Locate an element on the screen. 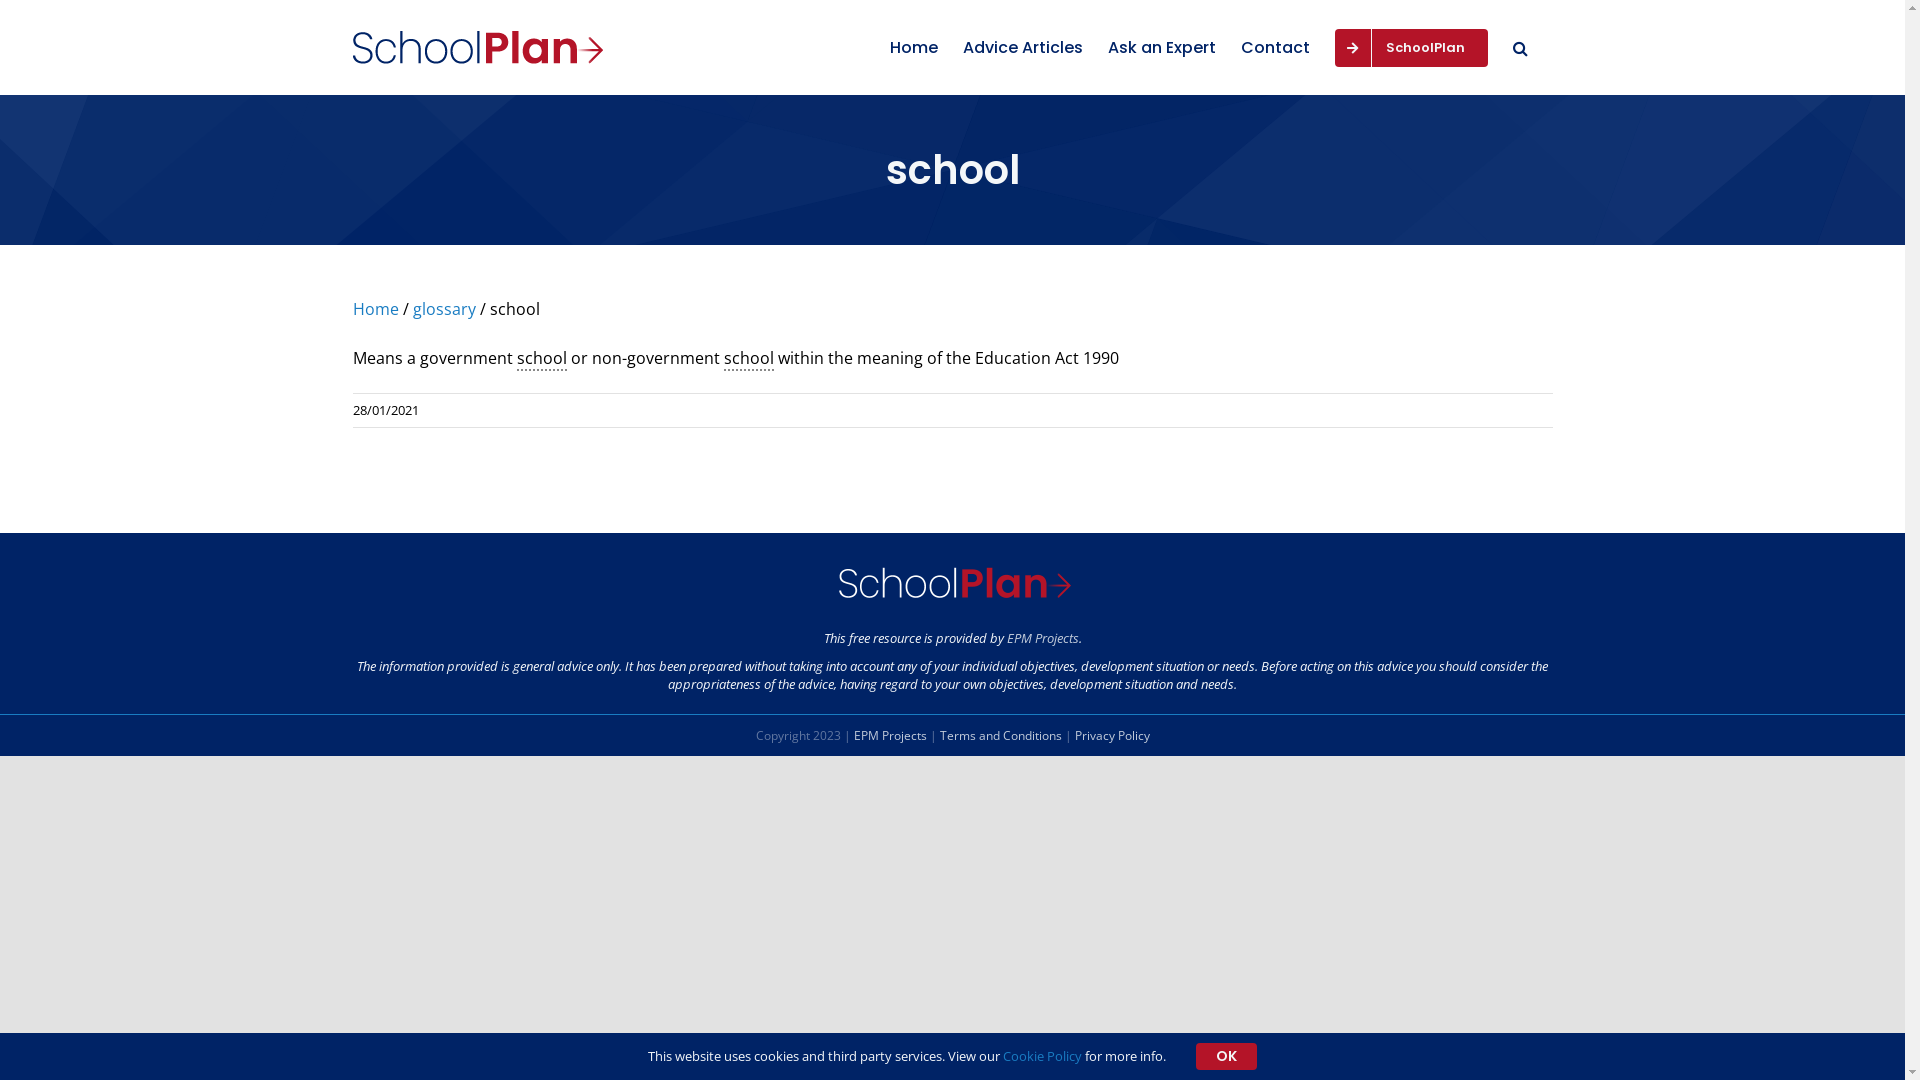  OK is located at coordinates (1226, 1056).